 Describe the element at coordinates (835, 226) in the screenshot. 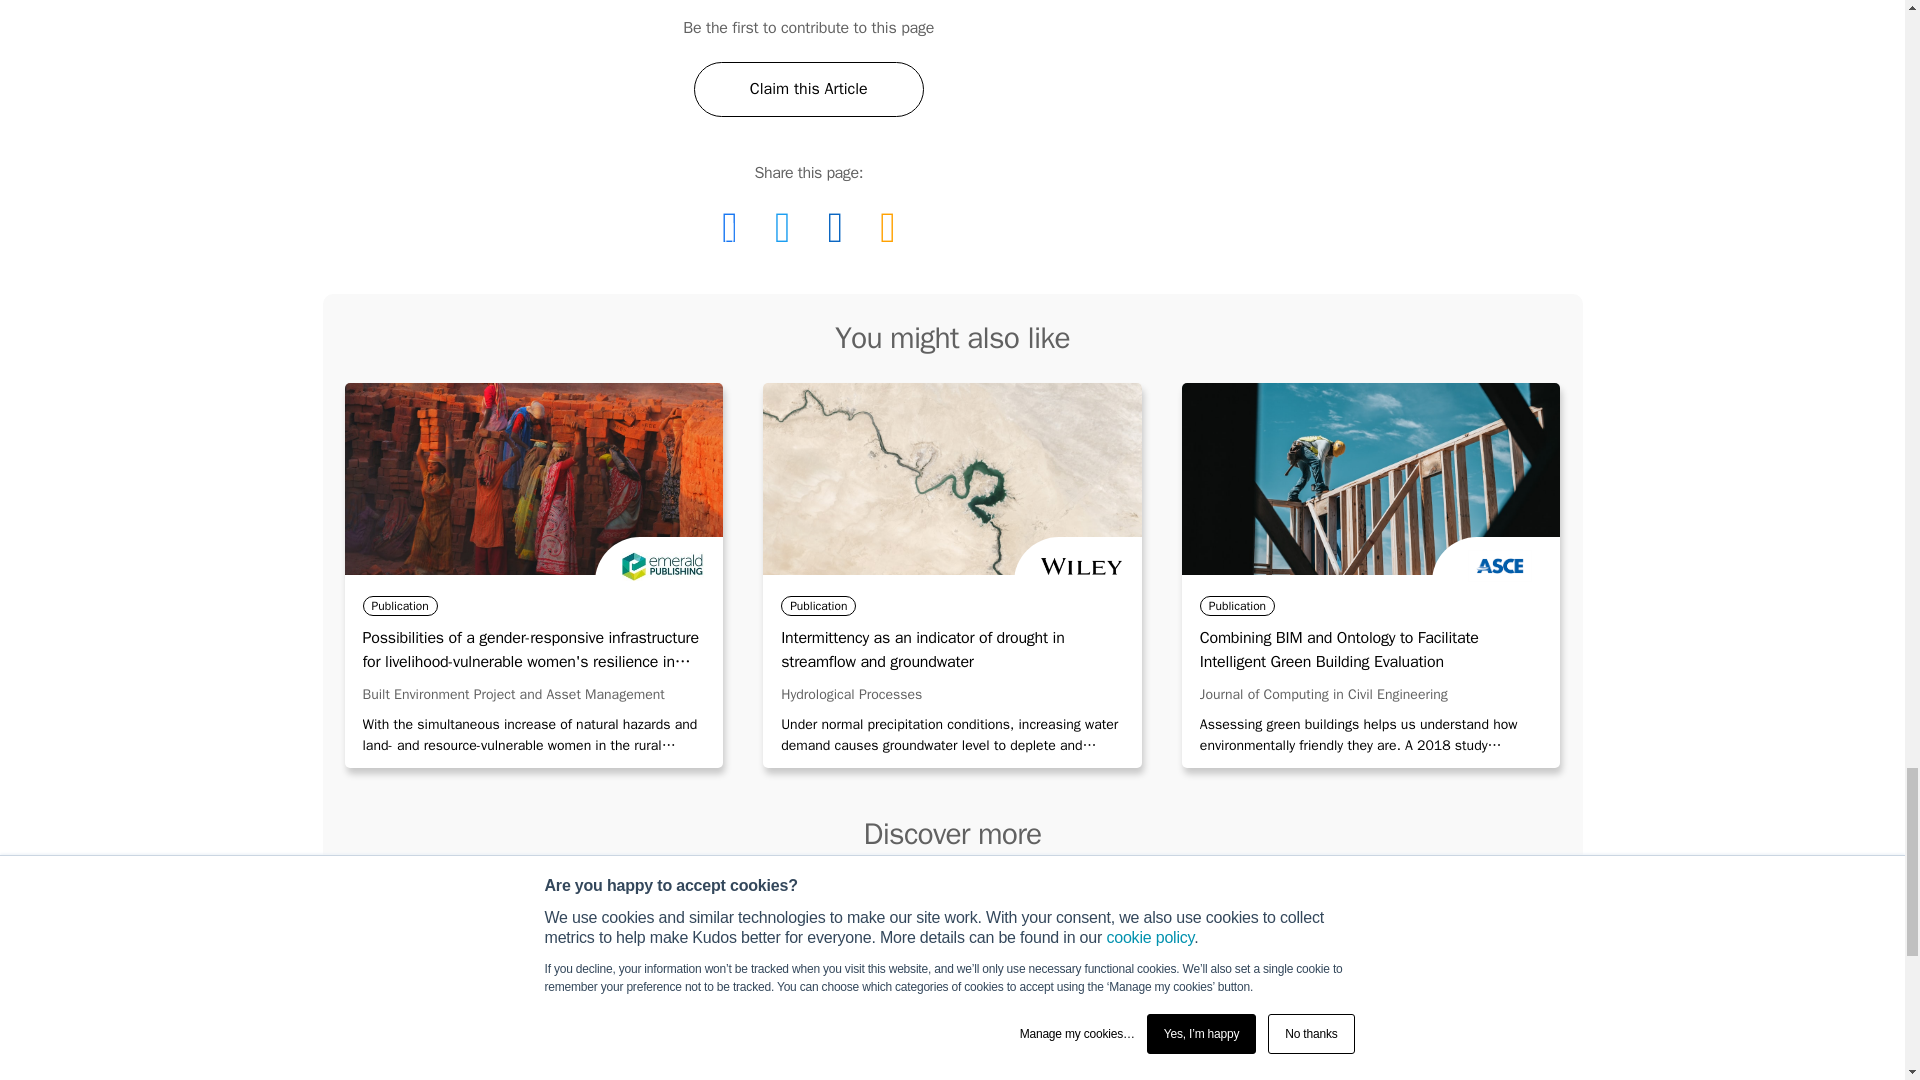

I see `Share this page via LinkedIn` at that location.